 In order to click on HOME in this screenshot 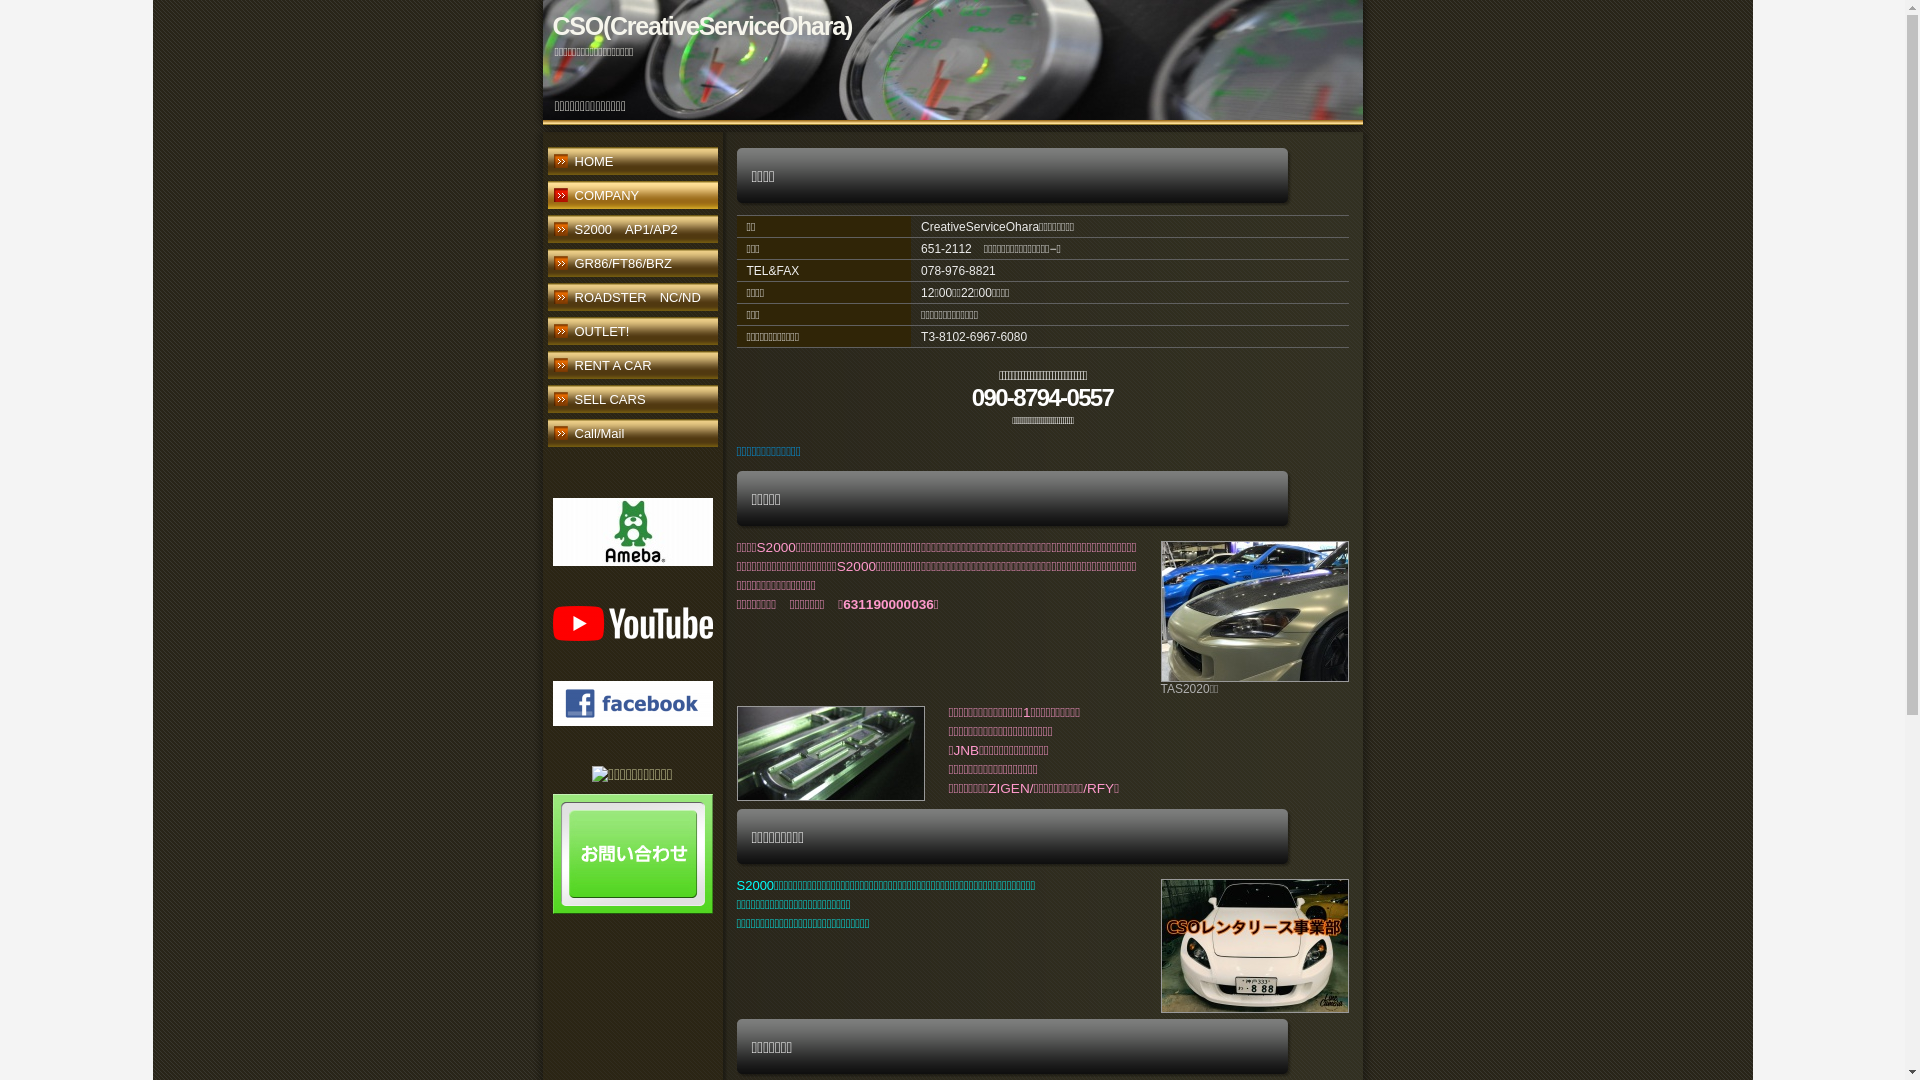, I will do `click(632, 164)`.